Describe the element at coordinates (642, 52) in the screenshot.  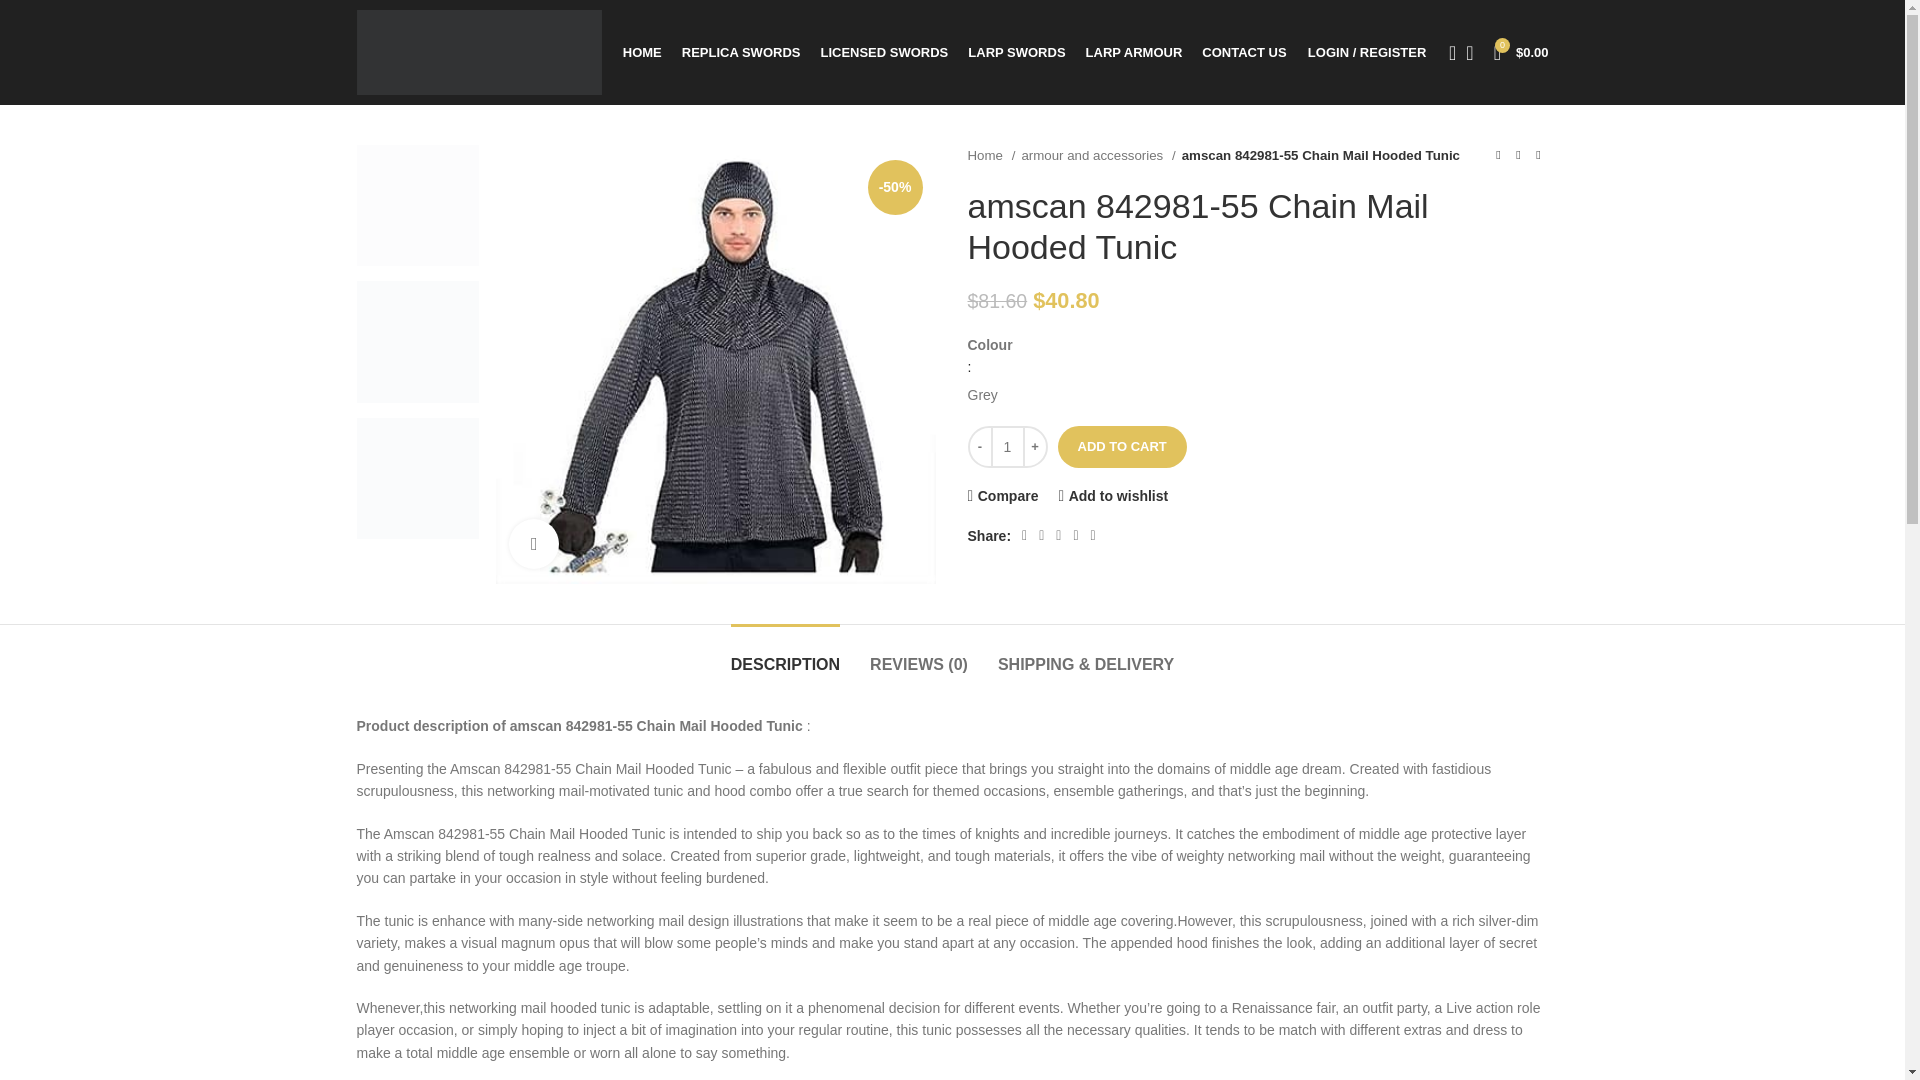
I see `HOME` at that location.